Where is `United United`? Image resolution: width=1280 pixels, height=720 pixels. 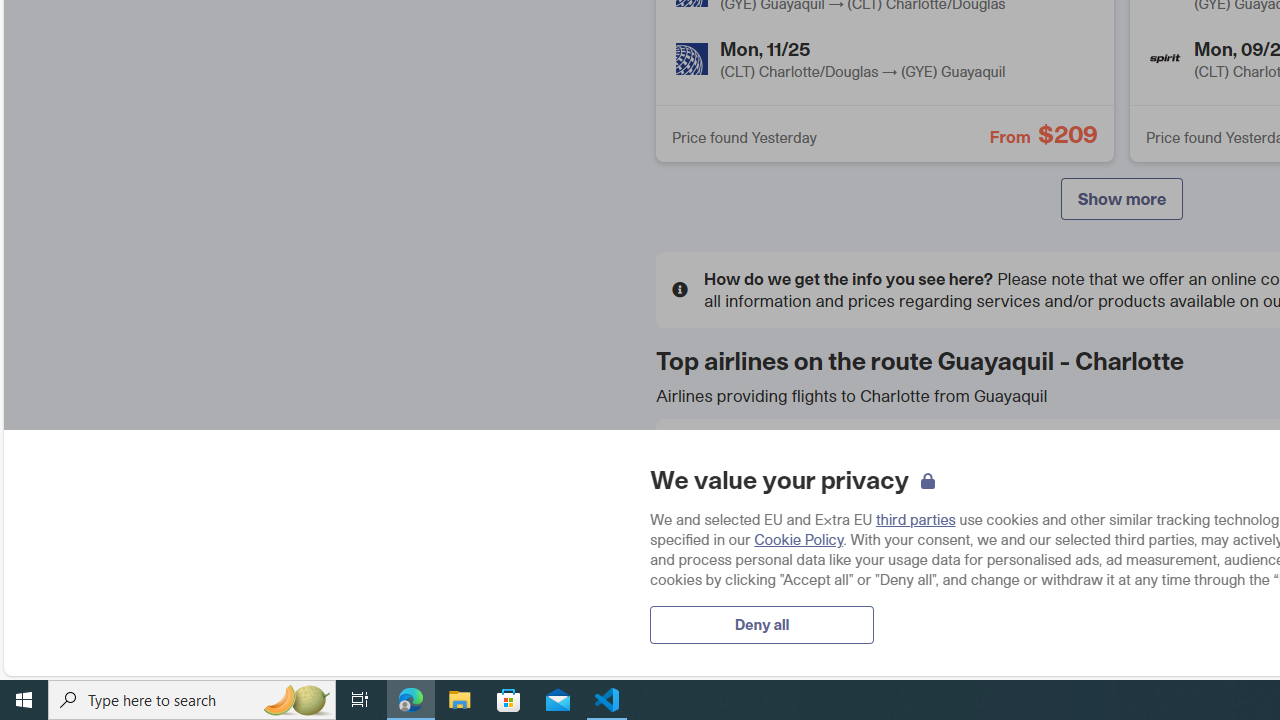 United United is located at coordinates (818, 611).